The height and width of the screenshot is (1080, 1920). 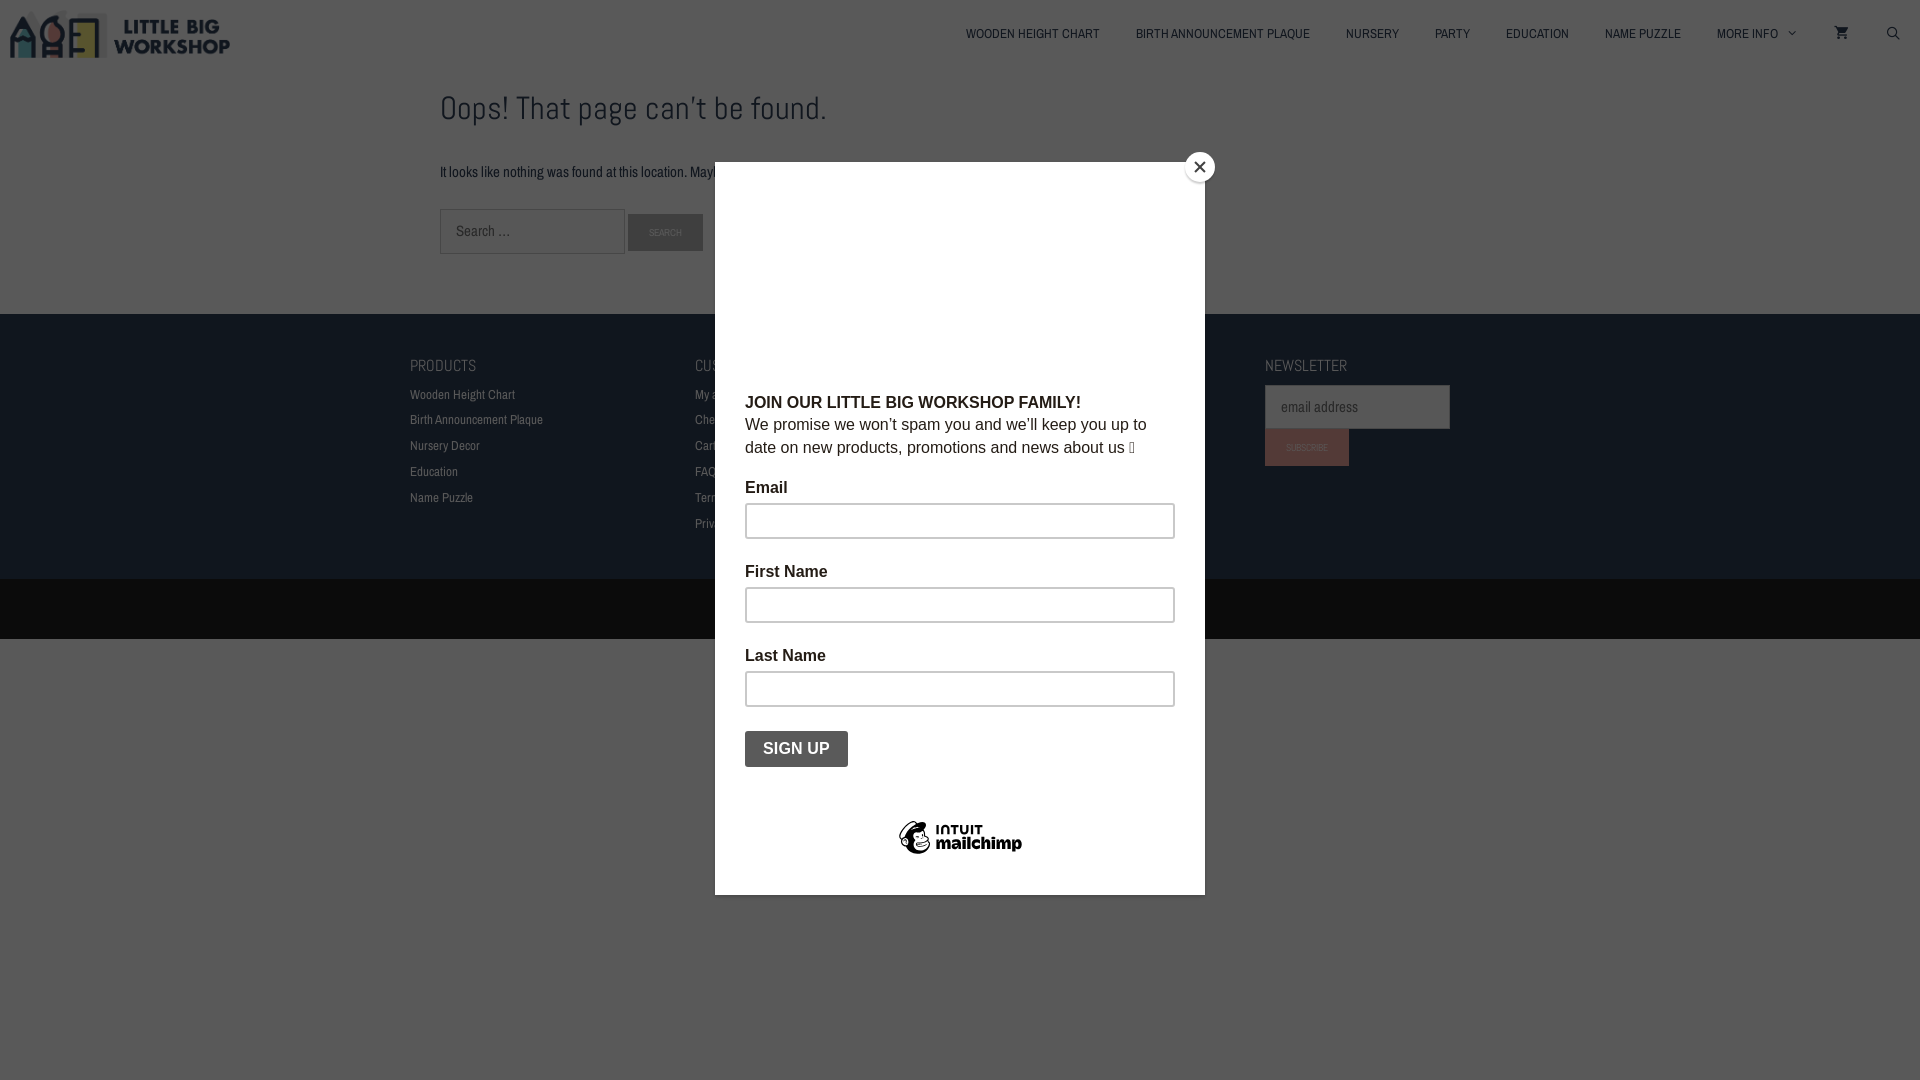 What do you see at coordinates (1111, 408) in the screenshot?
I see `Pinterest` at bounding box center [1111, 408].